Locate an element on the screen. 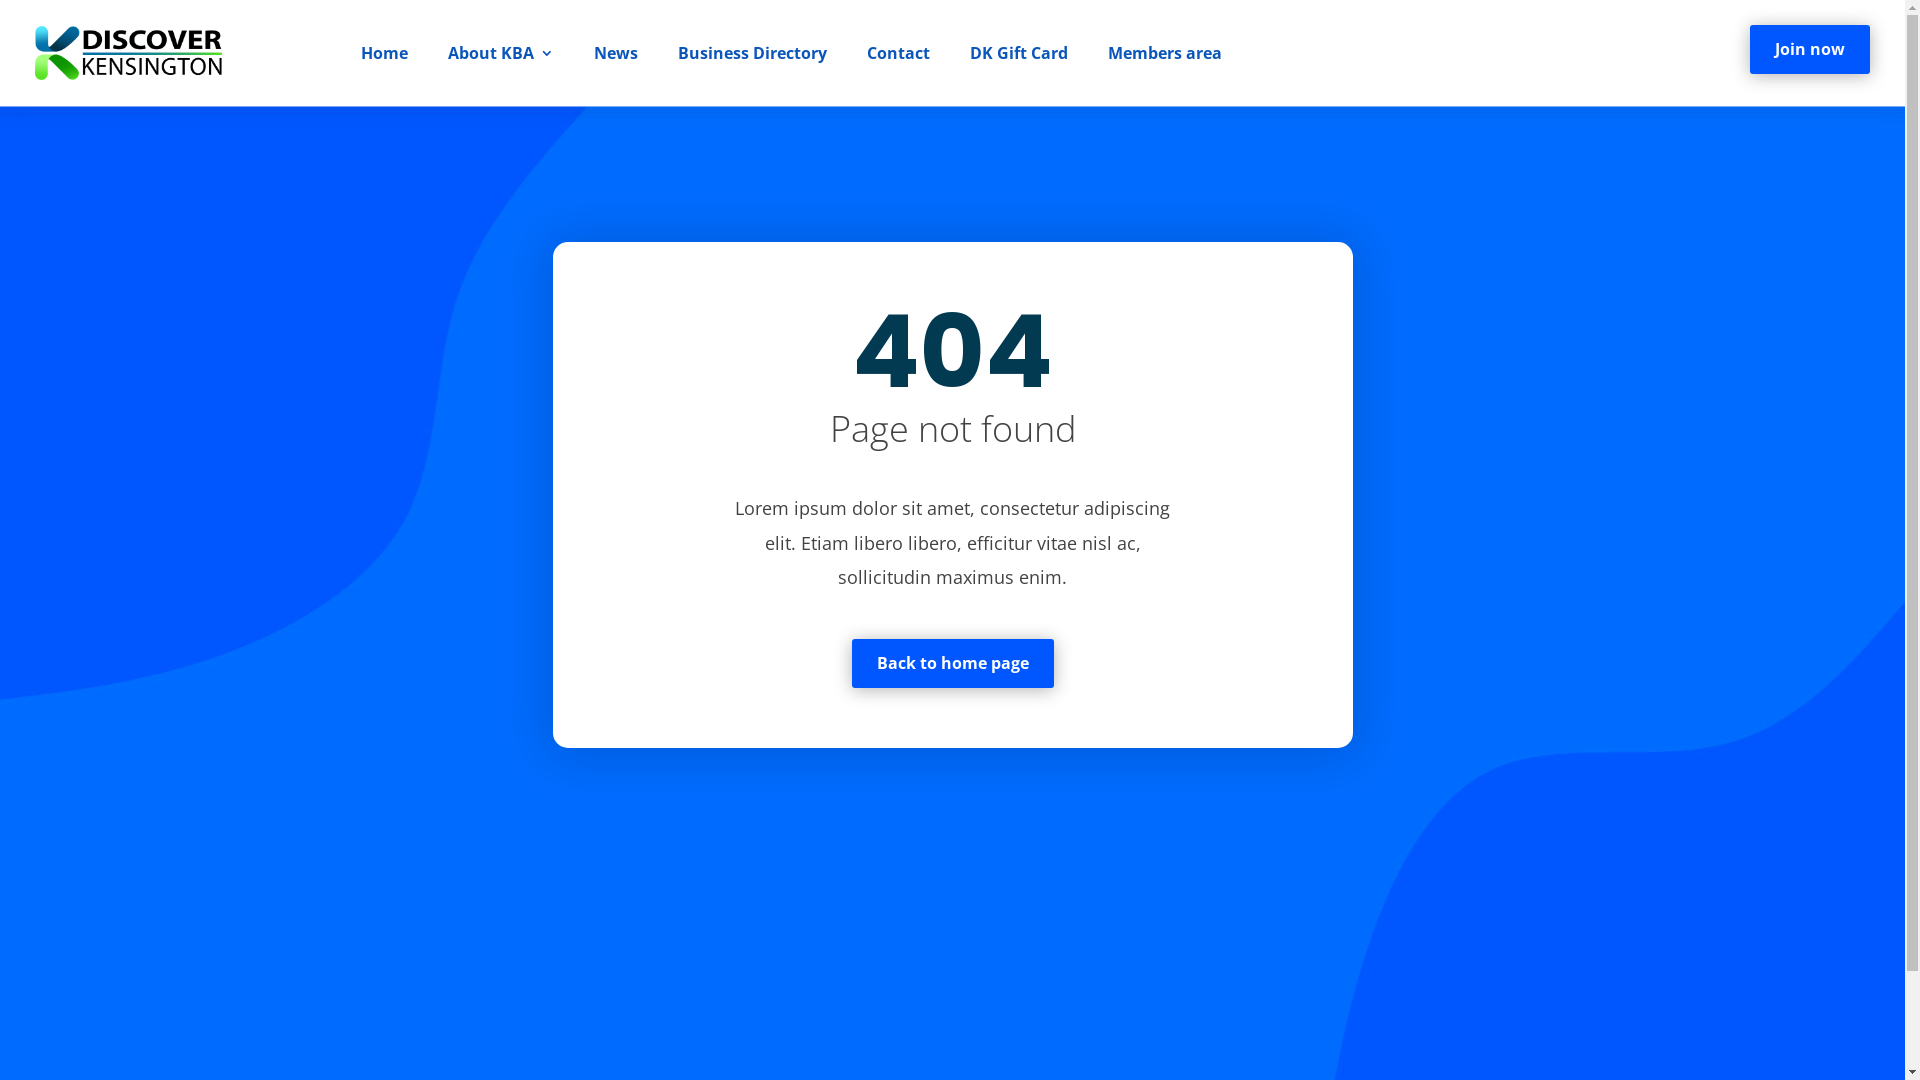 The image size is (1920, 1080). DK Gift Card is located at coordinates (1019, 53).